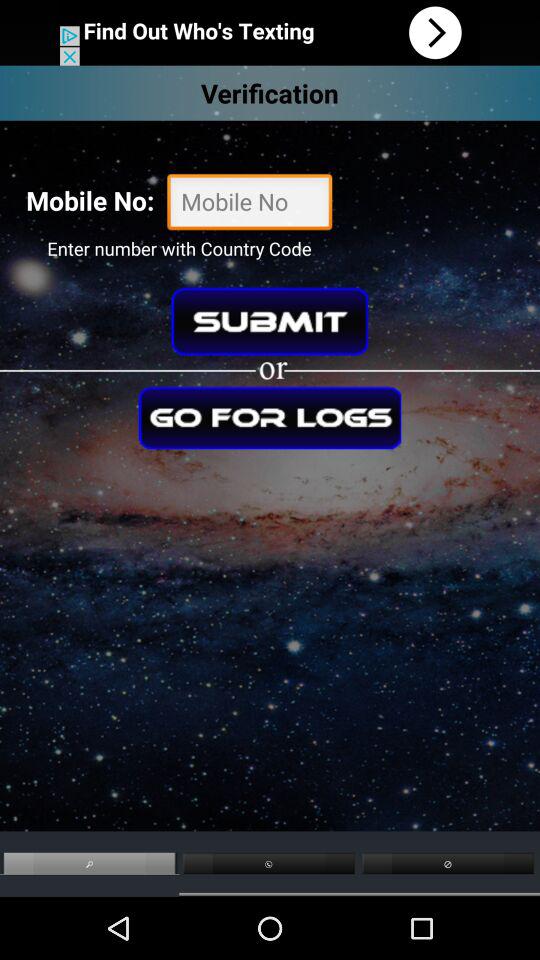 This screenshot has width=540, height=960. Describe the element at coordinates (270, 321) in the screenshot. I see `submit button` at that location.